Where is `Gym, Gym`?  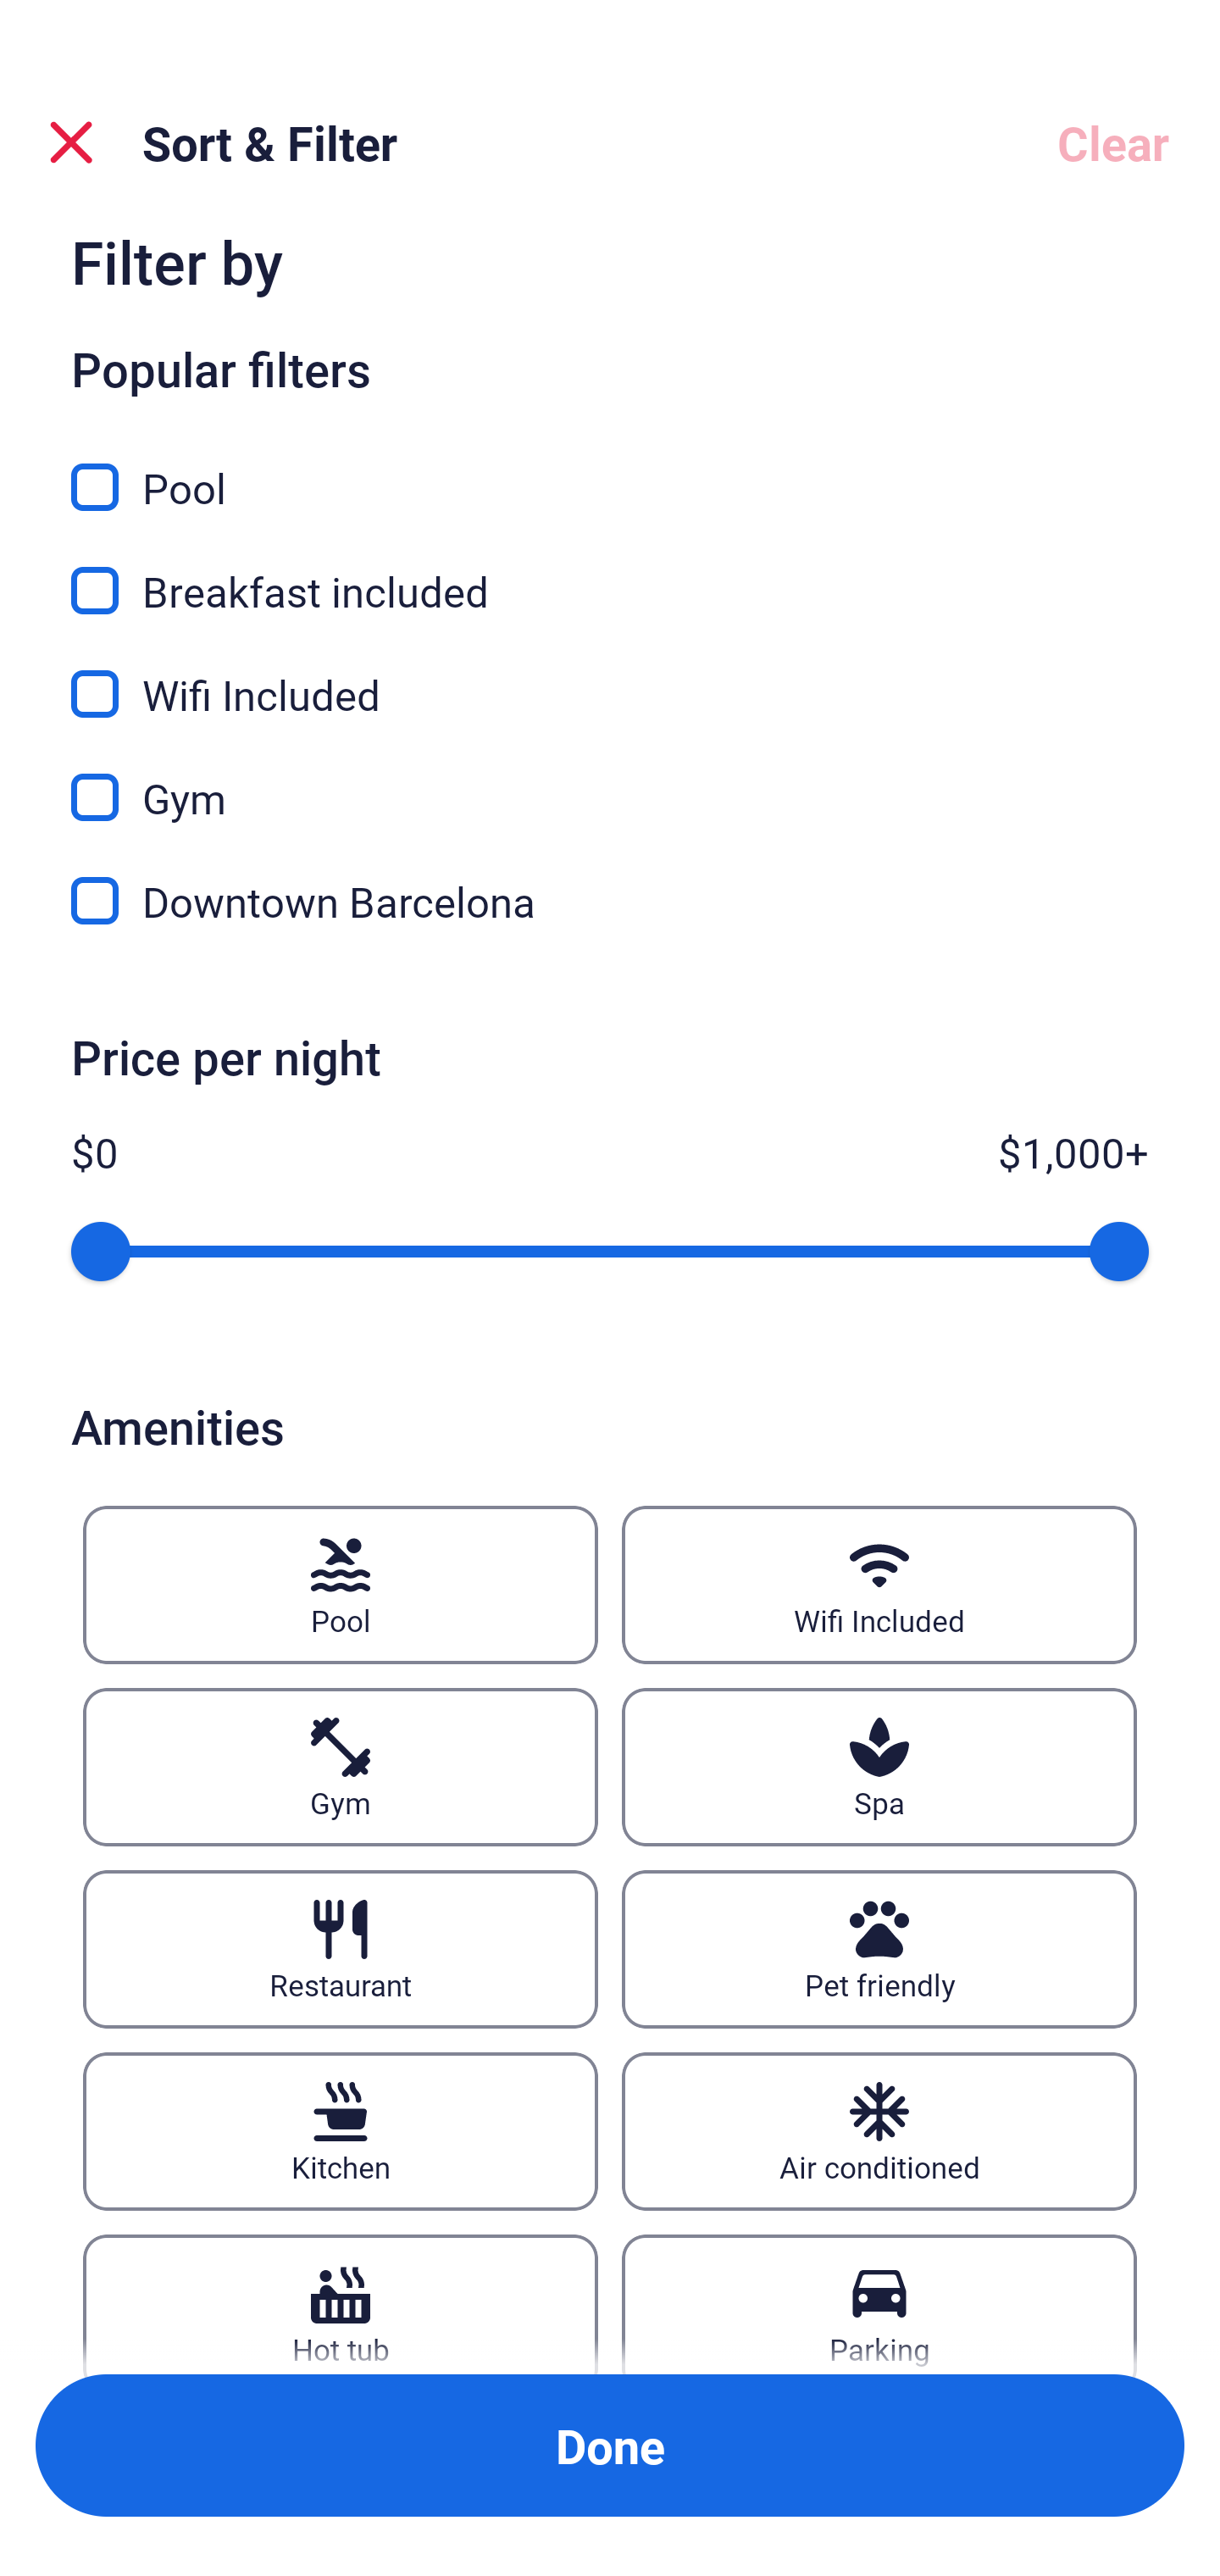
Gym, Gym is located at coordinates (610, 778).